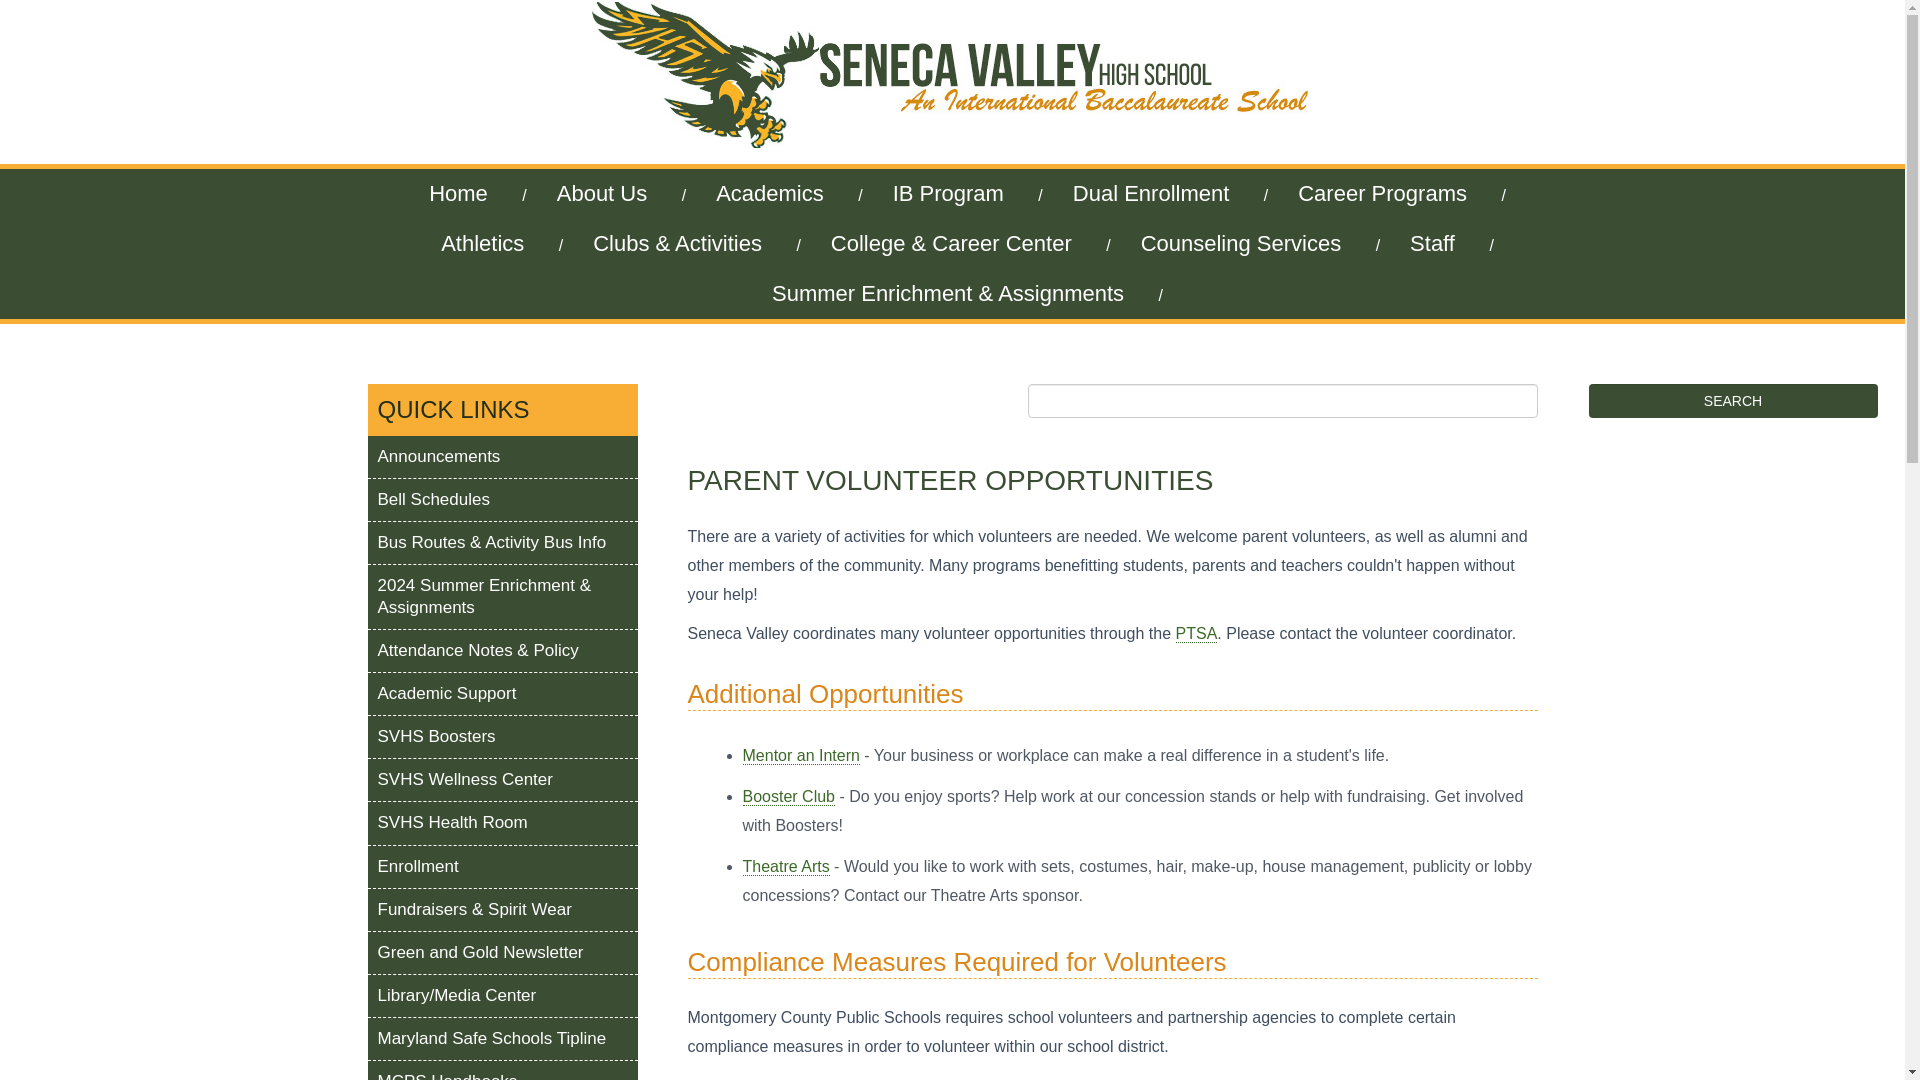 The width and height of the screenshot is (1920, 1080). Describe the element at coordinates (458, 194) in the screenshot. I see `Home` at that location.